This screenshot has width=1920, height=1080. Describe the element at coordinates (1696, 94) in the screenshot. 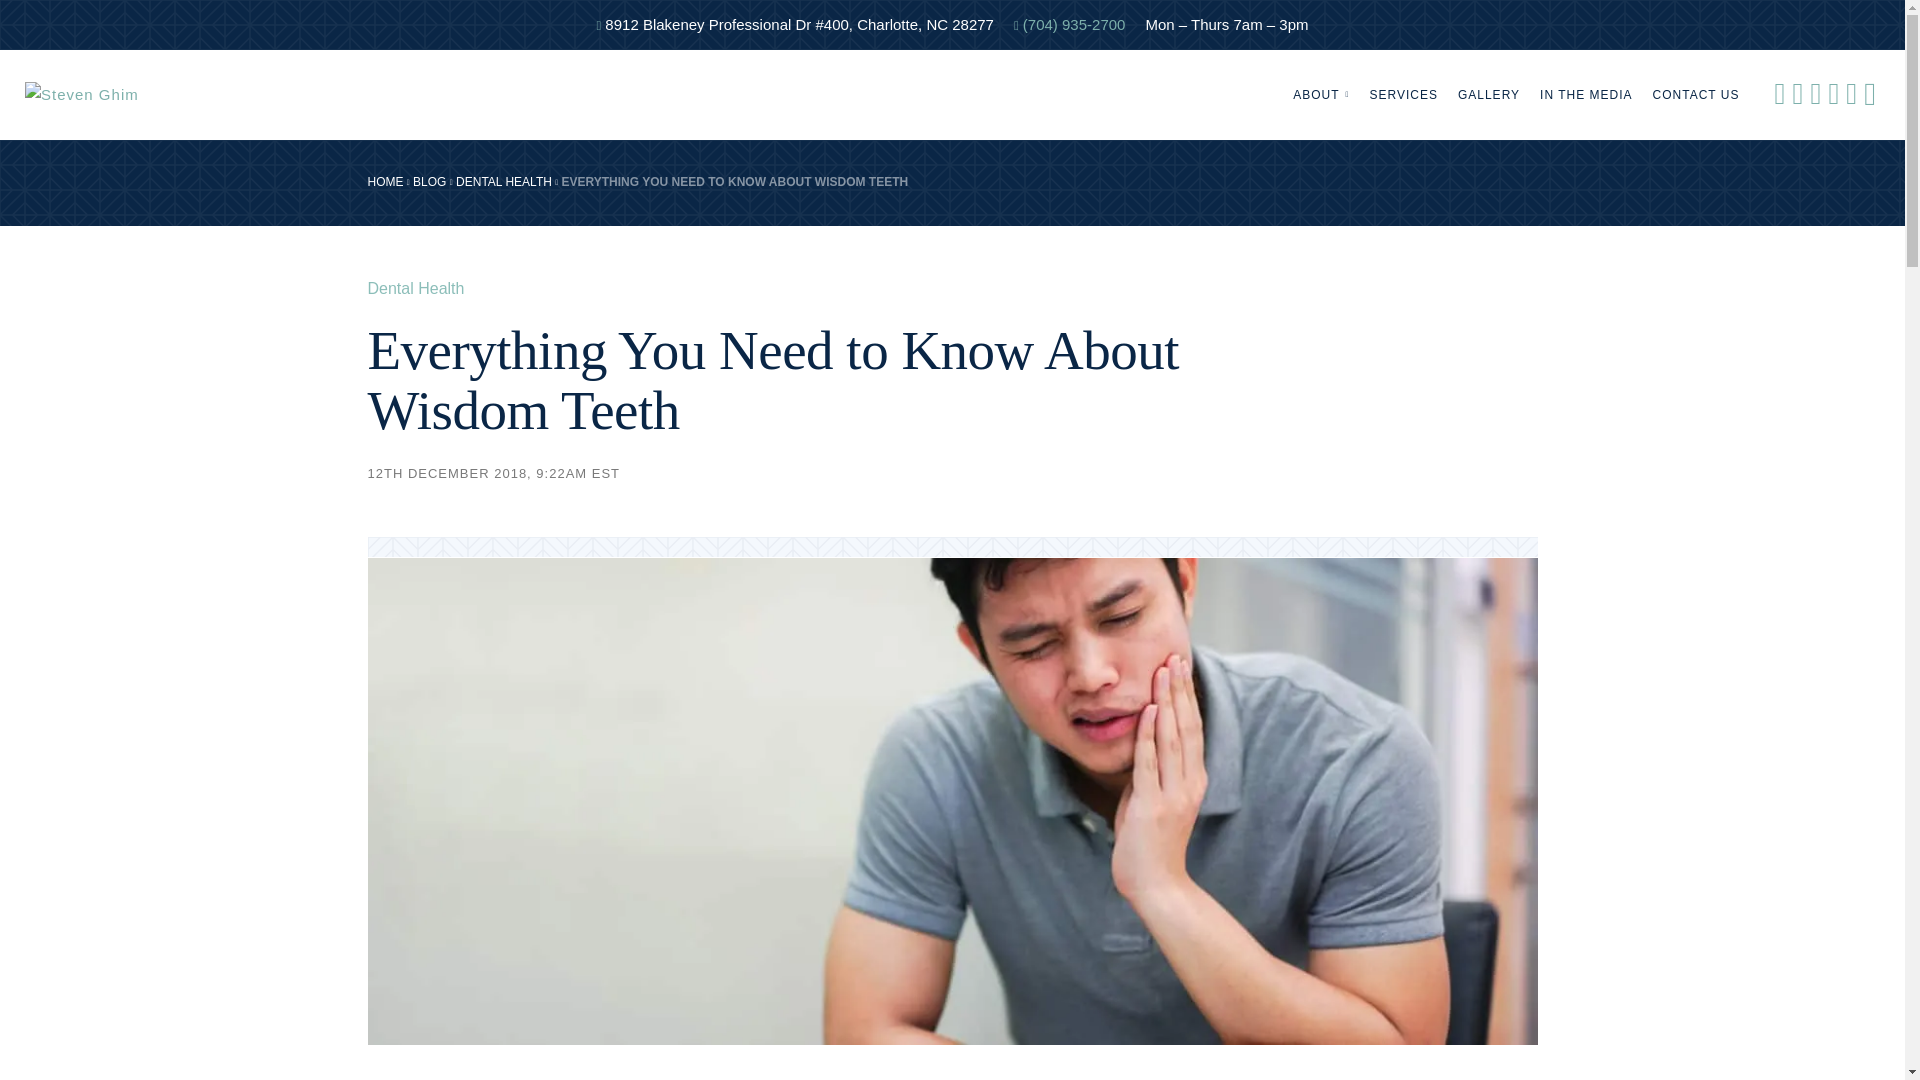

I see `CONTACT US` at that location.